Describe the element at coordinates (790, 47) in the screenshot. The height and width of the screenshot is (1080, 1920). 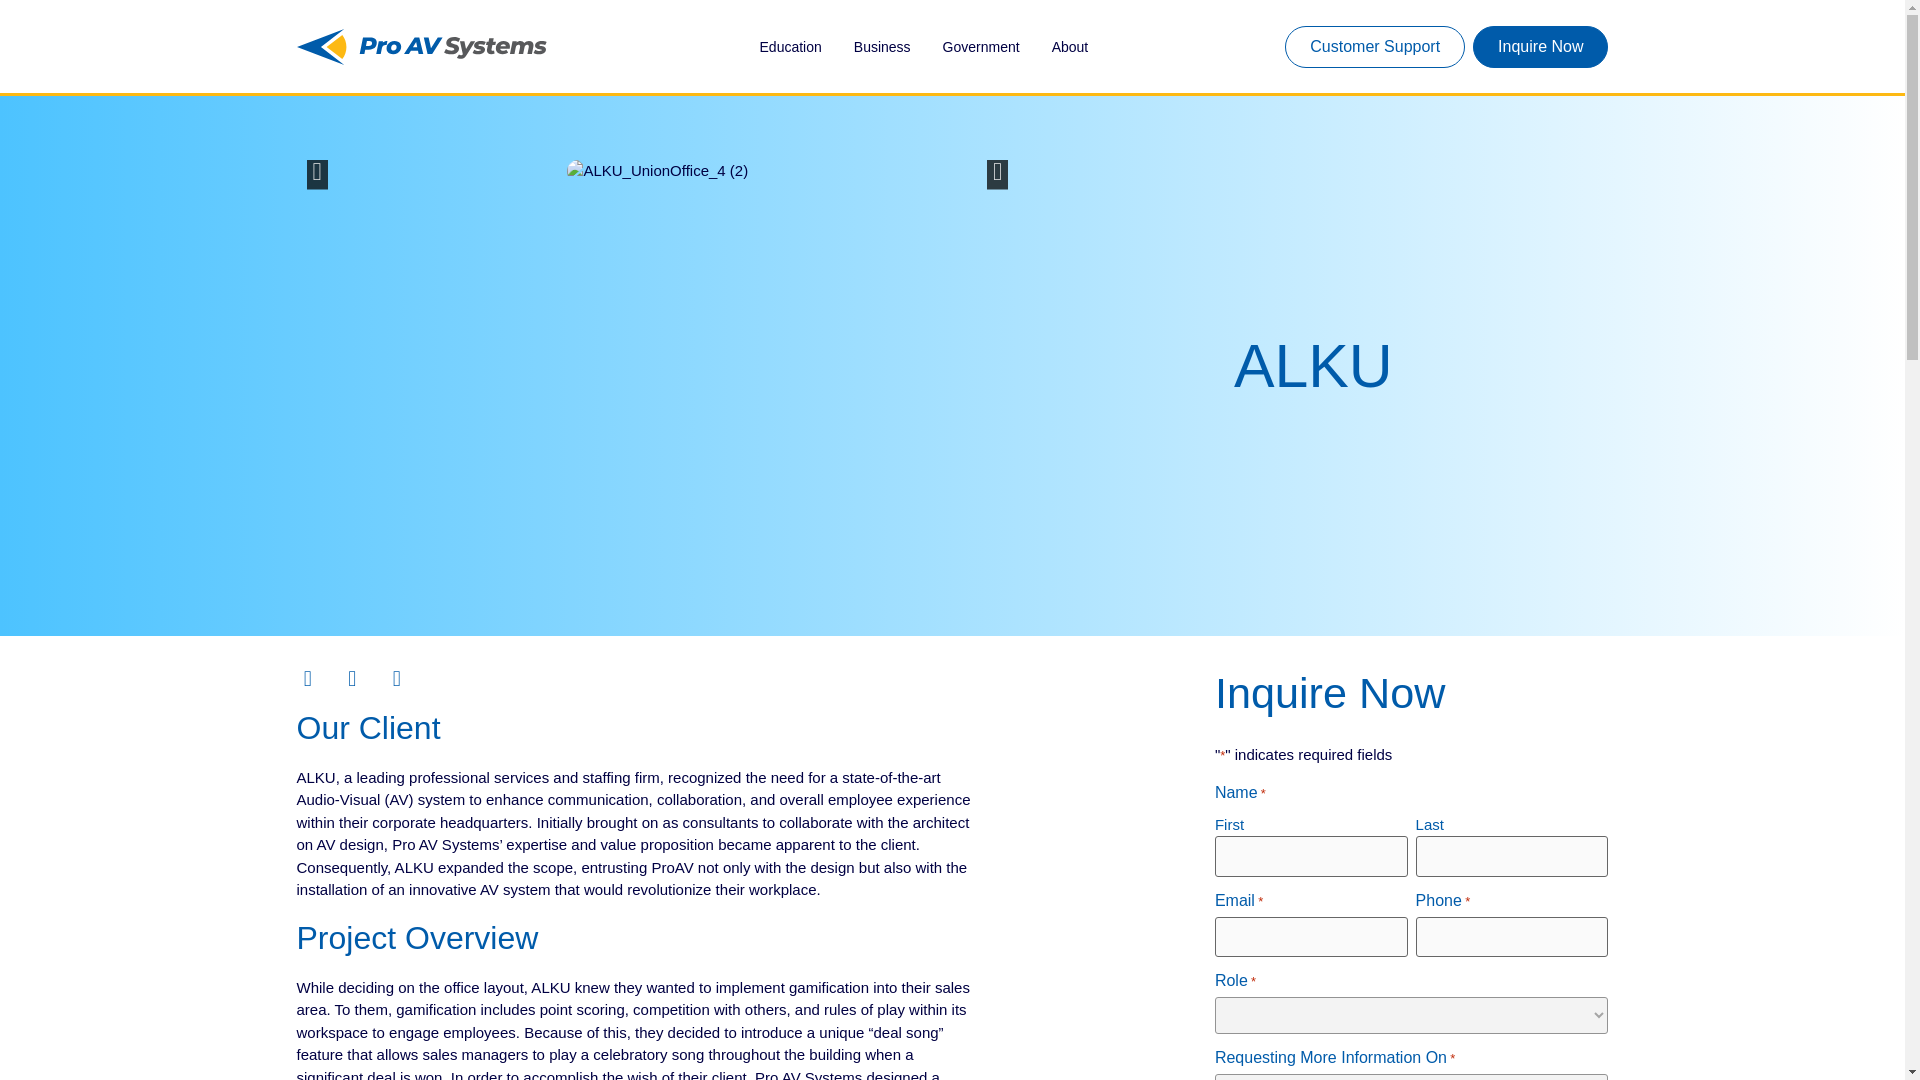
I see `Education` at that location.